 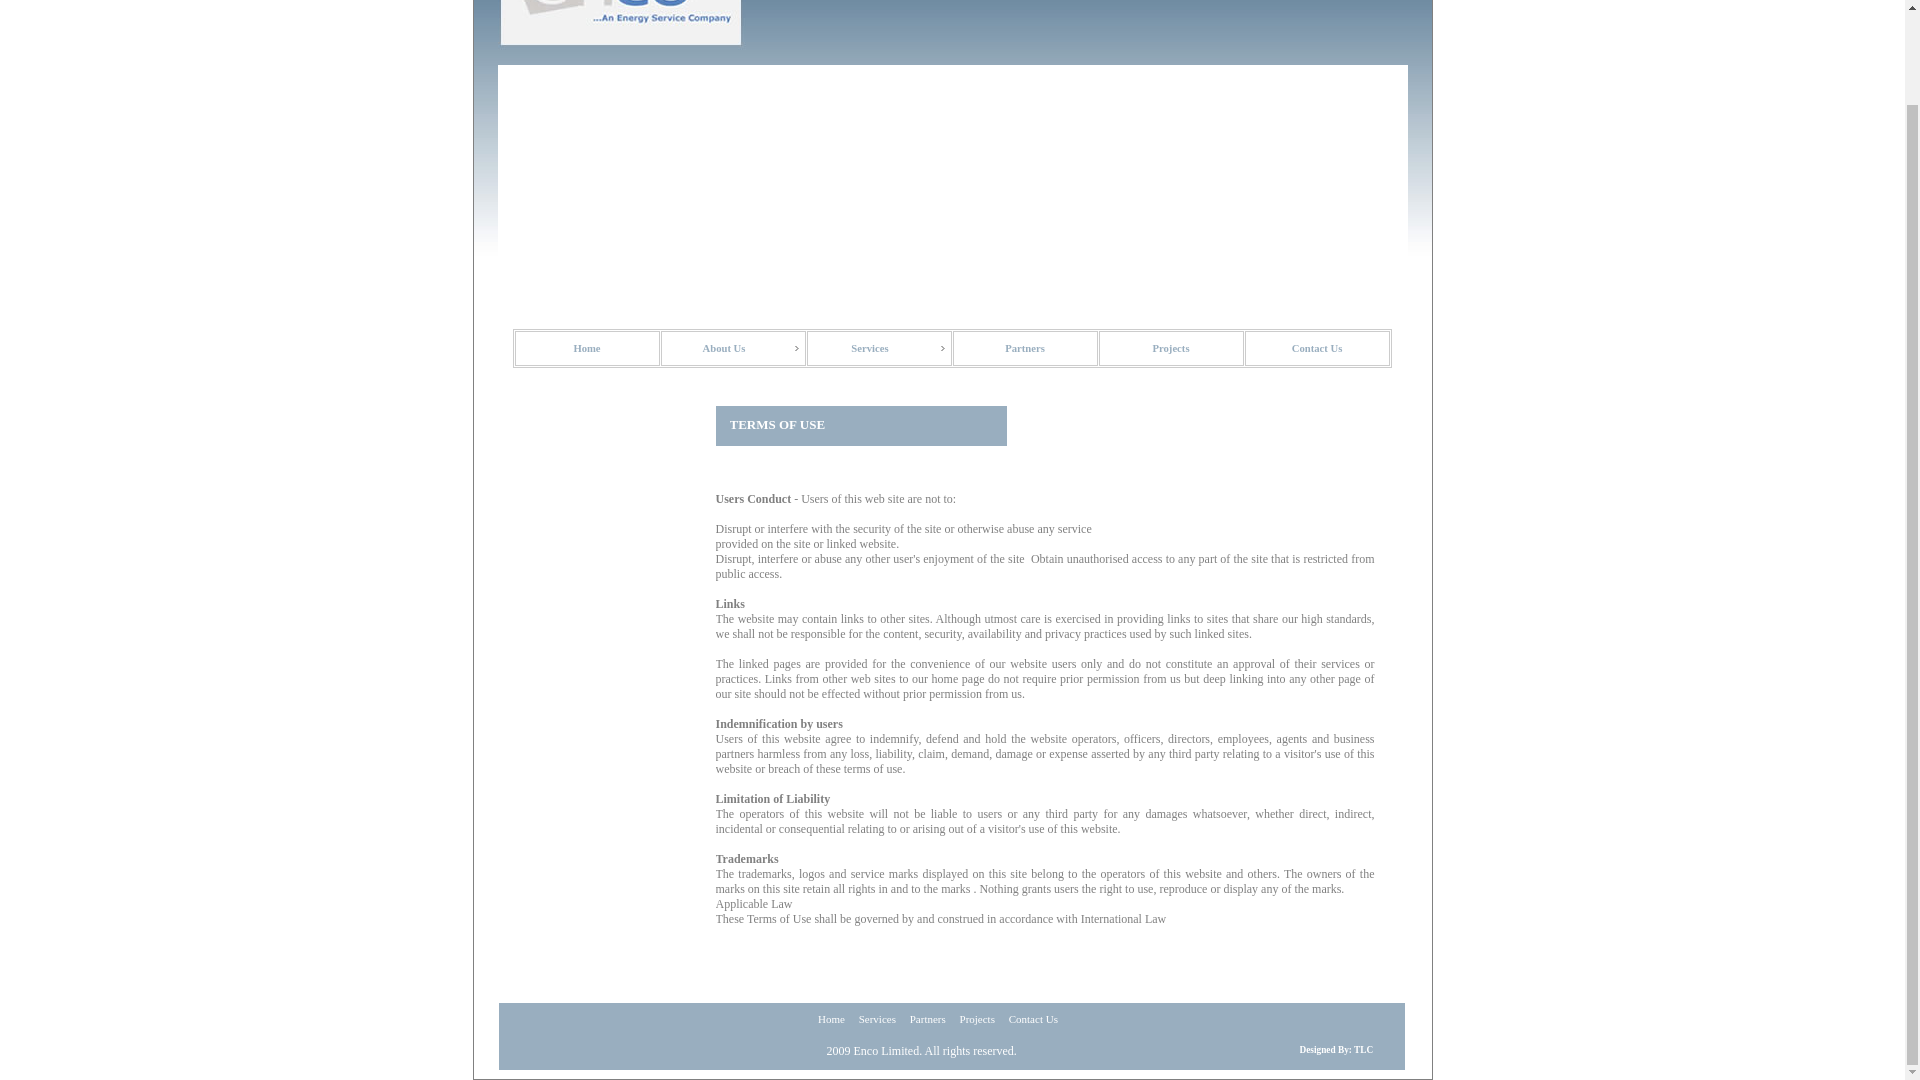 I want to click on Projects, so click(x=1170, y=348).